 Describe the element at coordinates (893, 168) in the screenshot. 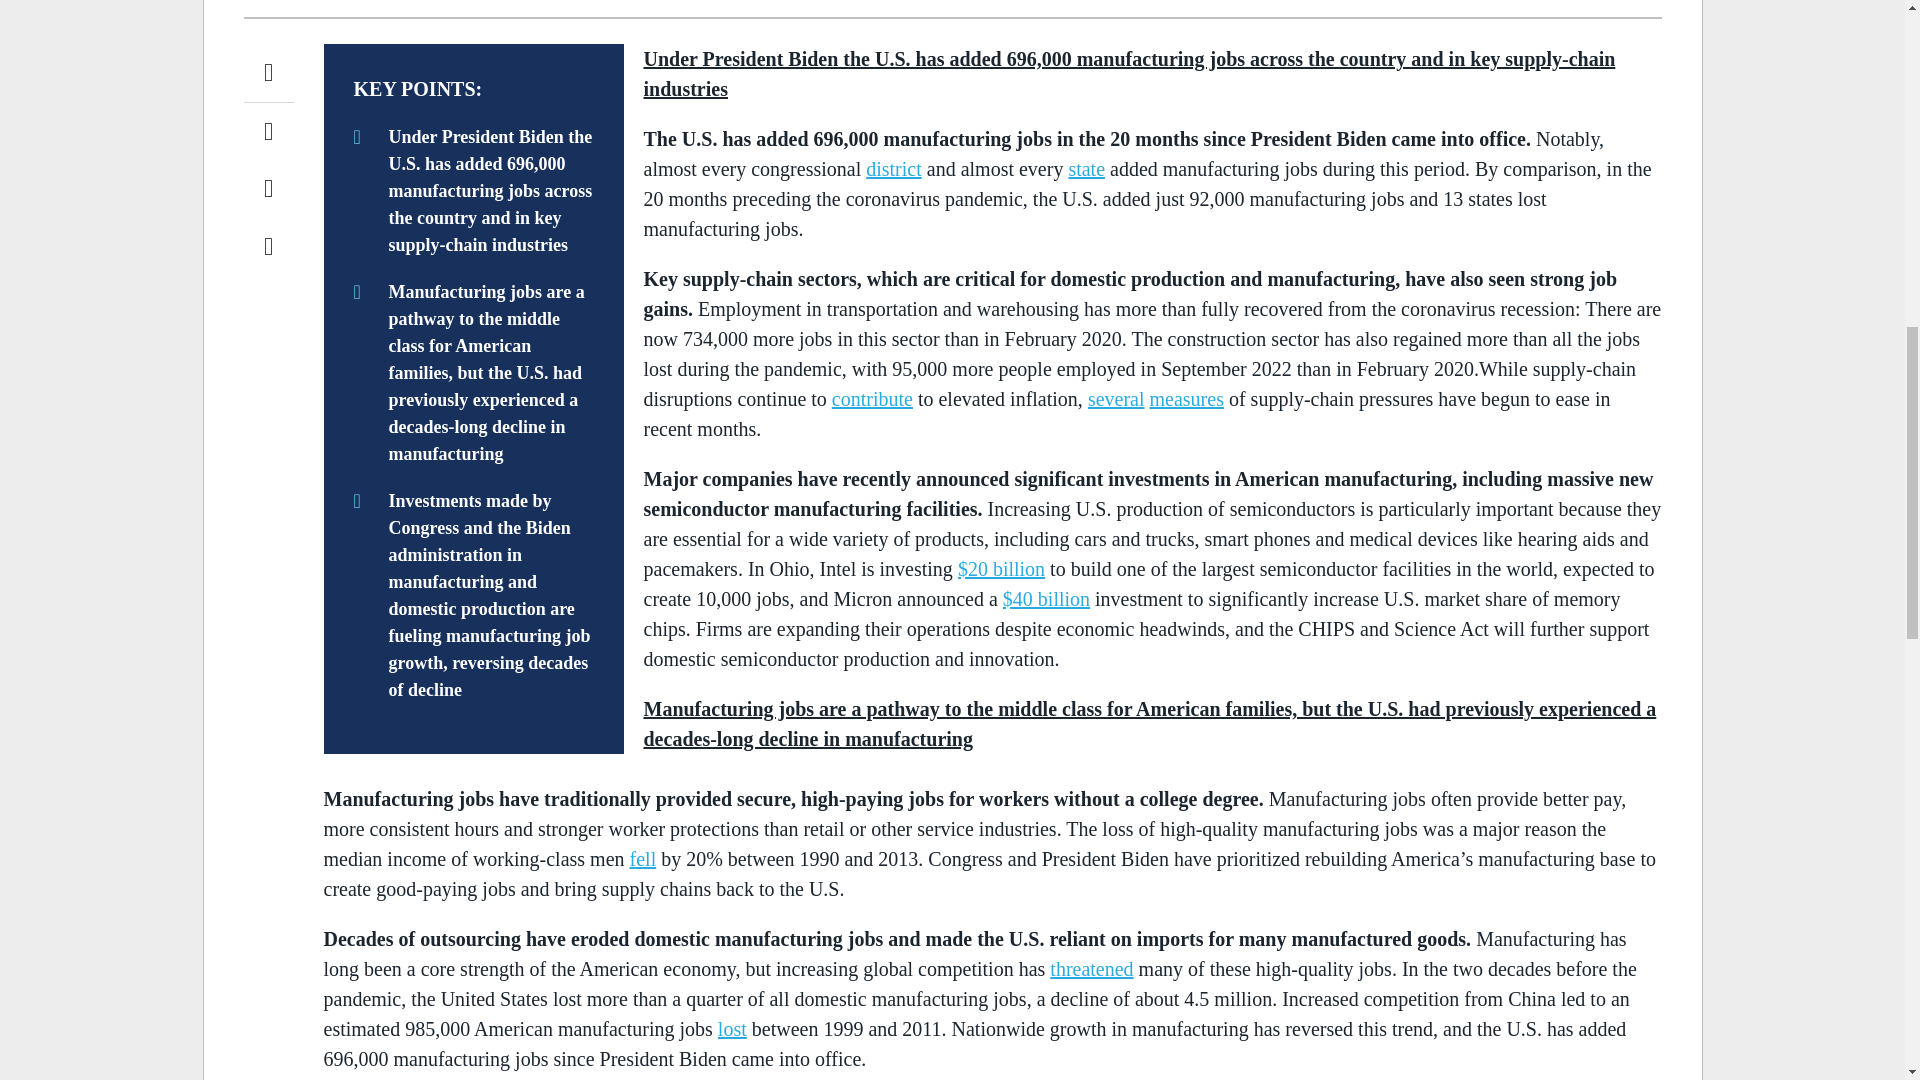

I see `district` at that location.